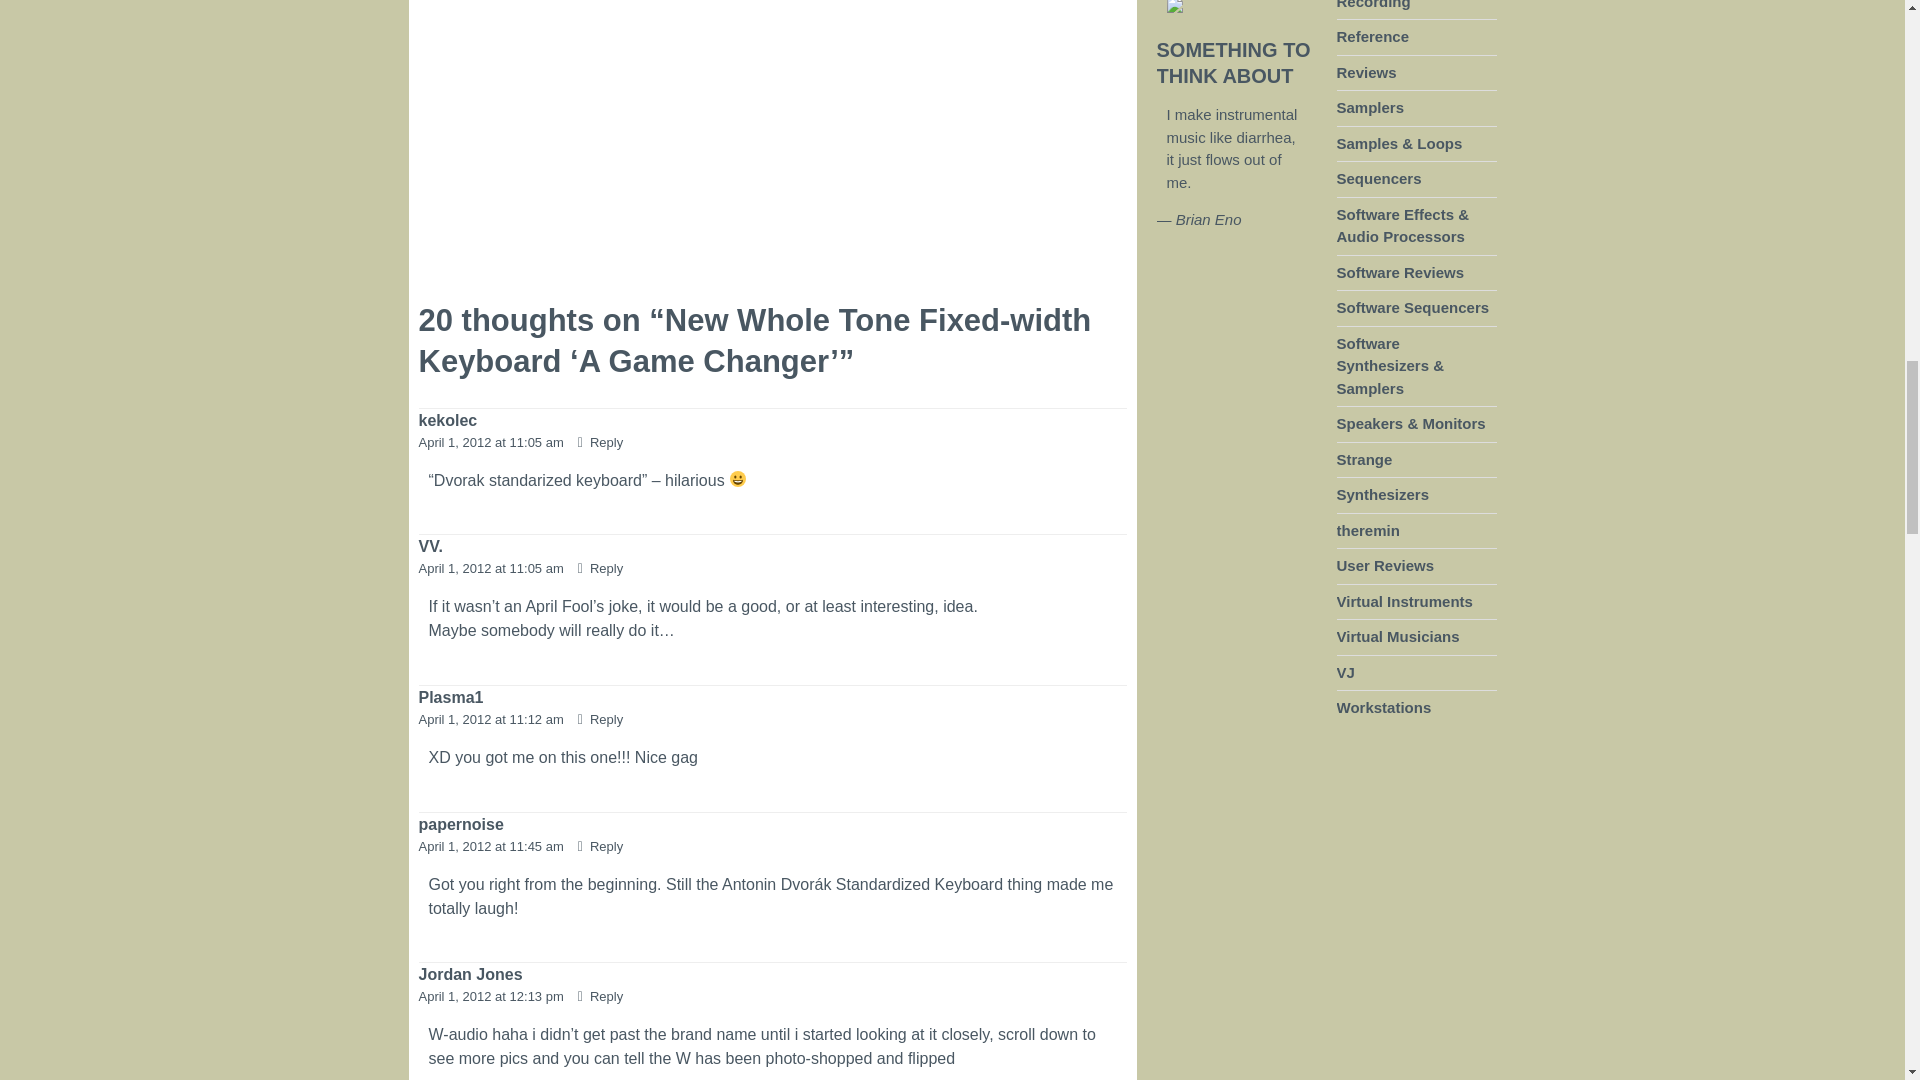 Image resolution: width=1920 pixels, height=1080 pixels. I want to click on Reply, so click(600, 718).